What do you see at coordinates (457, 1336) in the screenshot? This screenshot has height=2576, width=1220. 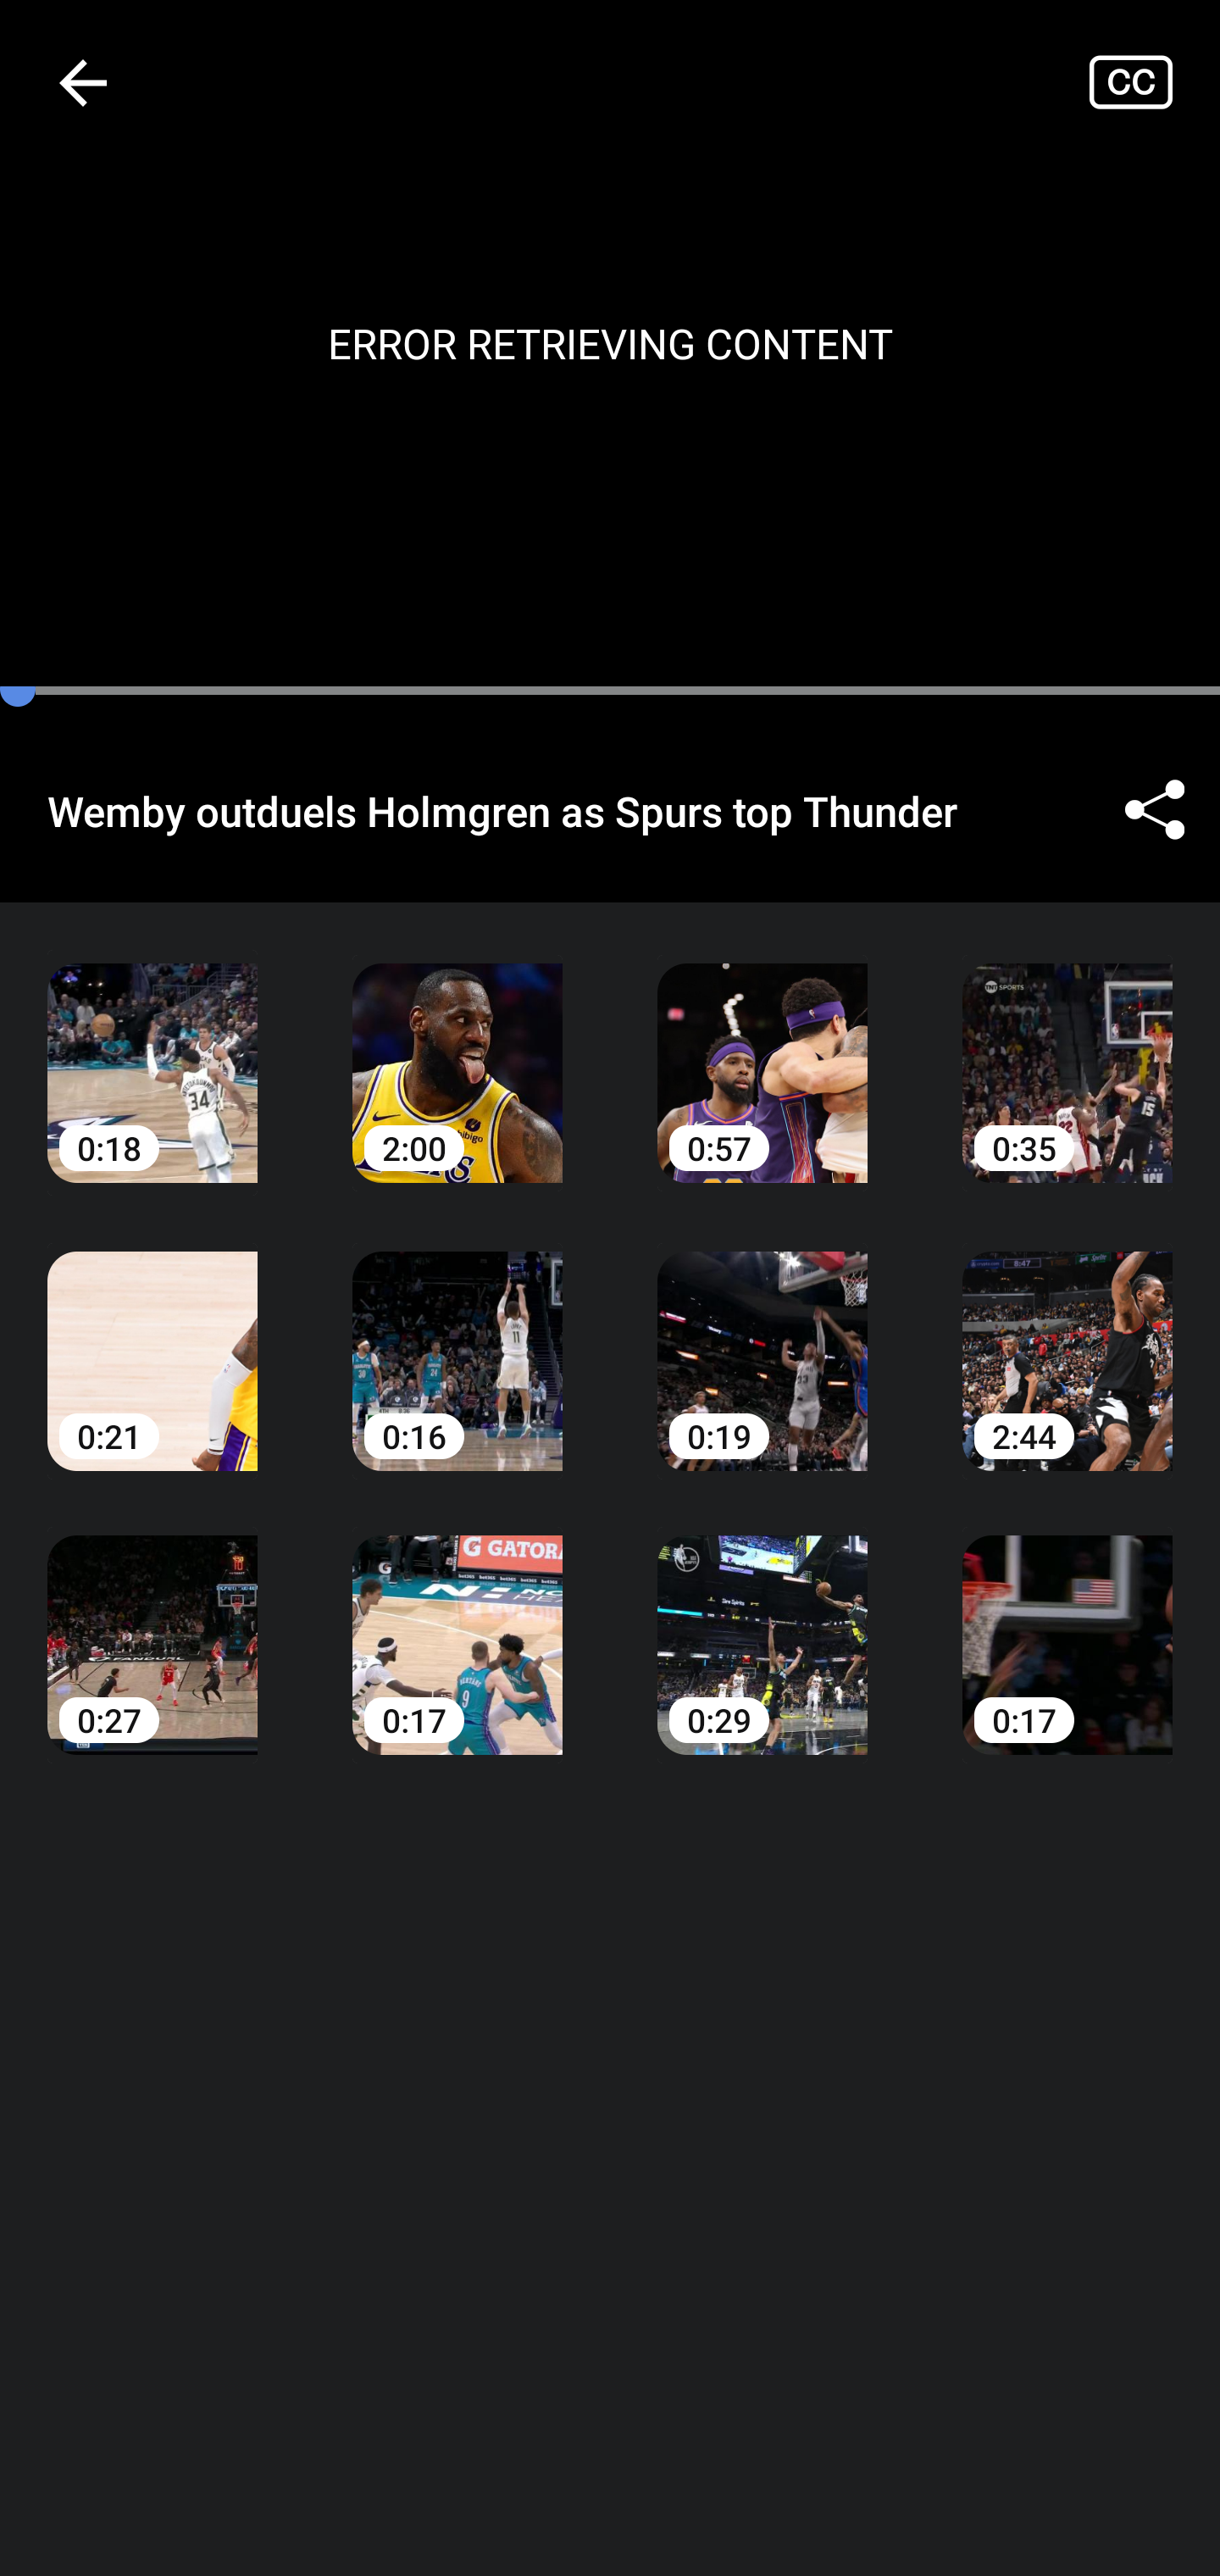 I see `0:16` at bounding box center [457, 1336].